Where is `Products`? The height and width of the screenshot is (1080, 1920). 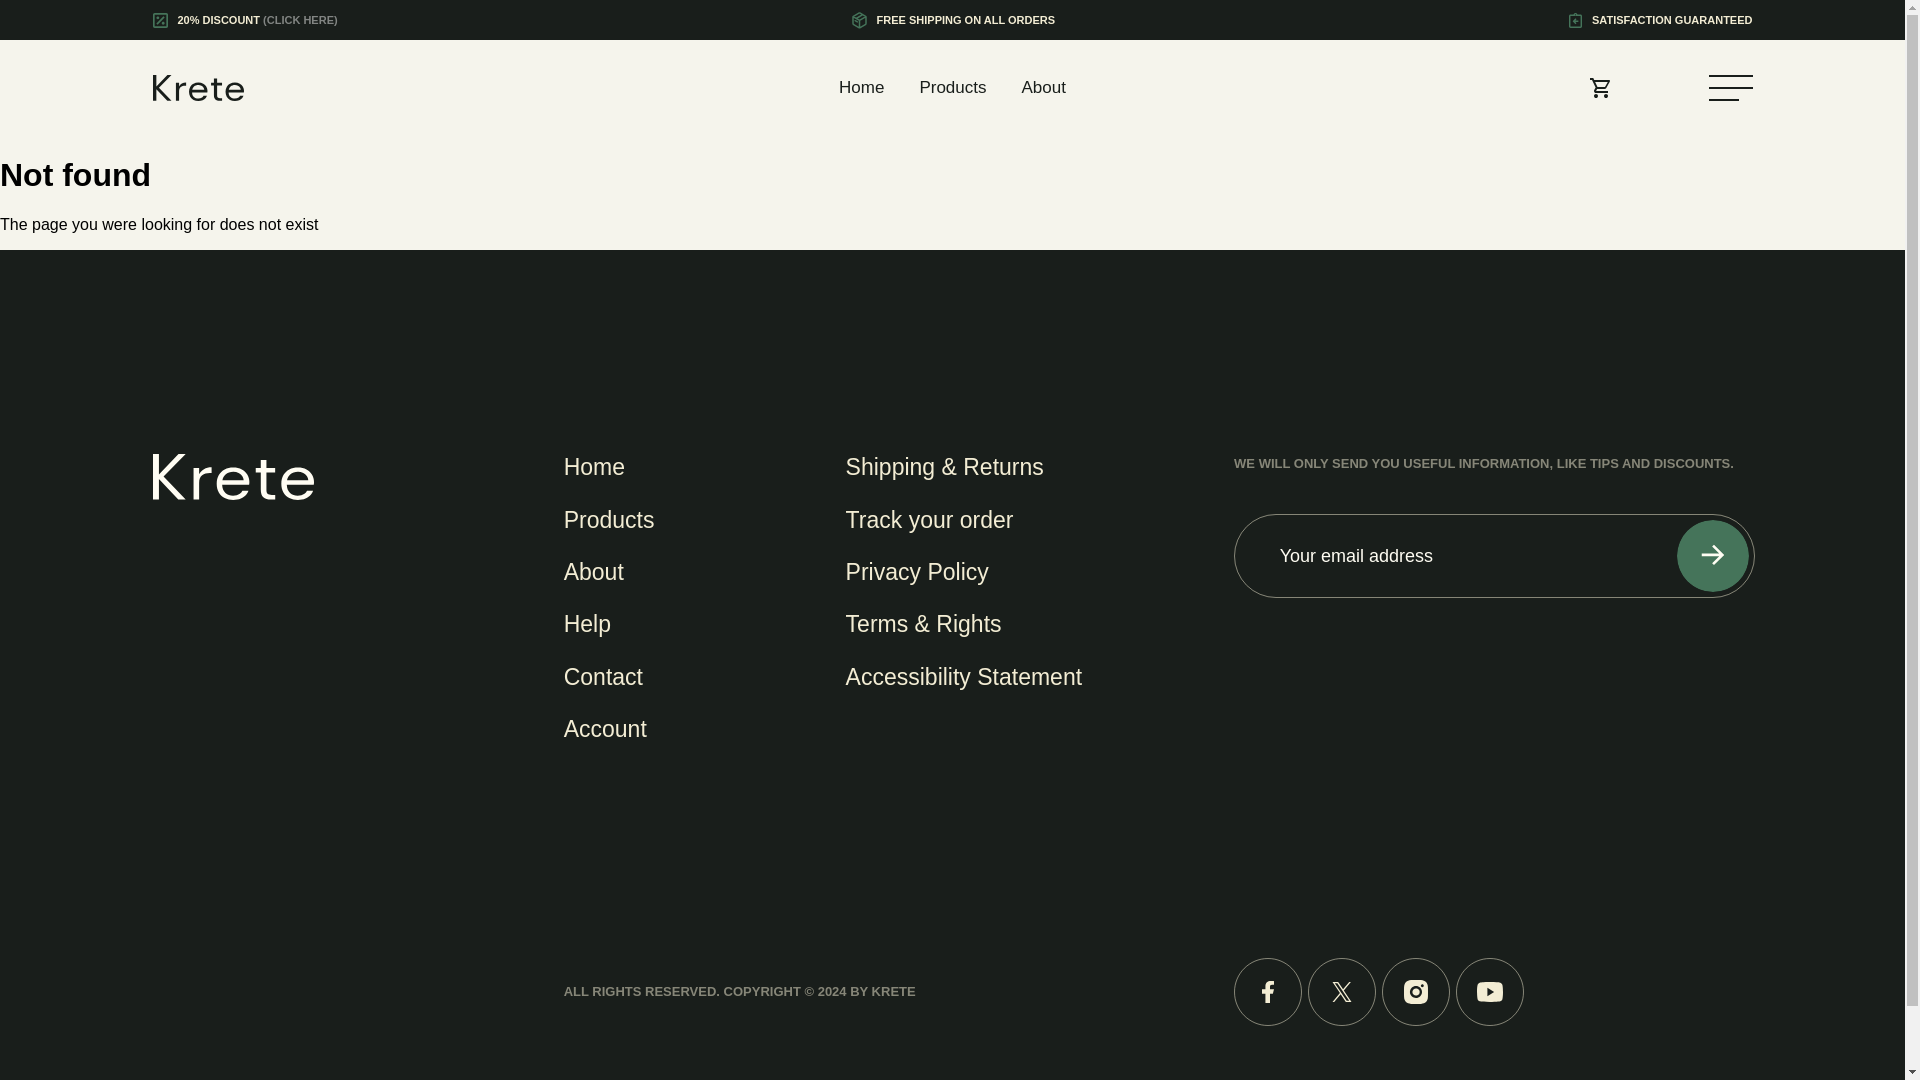
Products is located at coordinates (609, 519).